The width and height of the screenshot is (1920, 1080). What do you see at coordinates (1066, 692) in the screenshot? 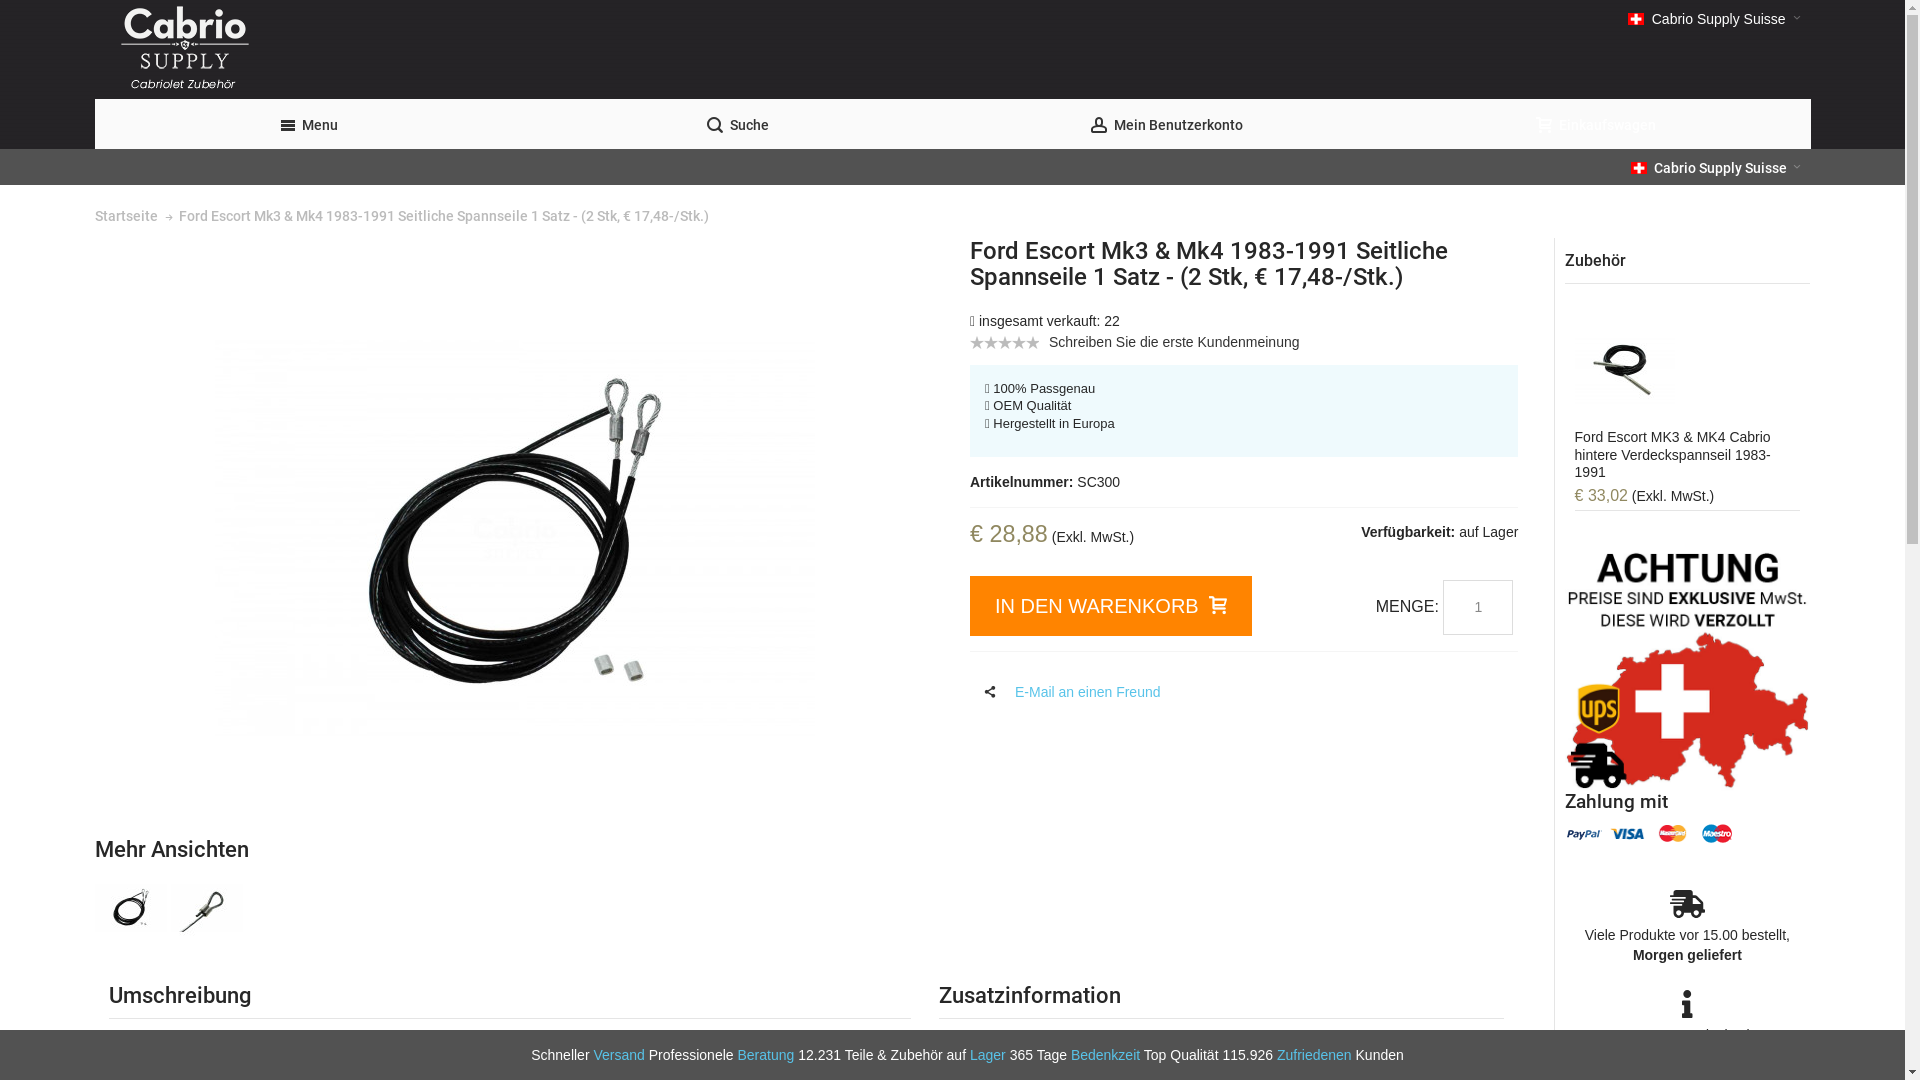
I see `E-Mail an einen Freund` at bounding box center [1066, 692].